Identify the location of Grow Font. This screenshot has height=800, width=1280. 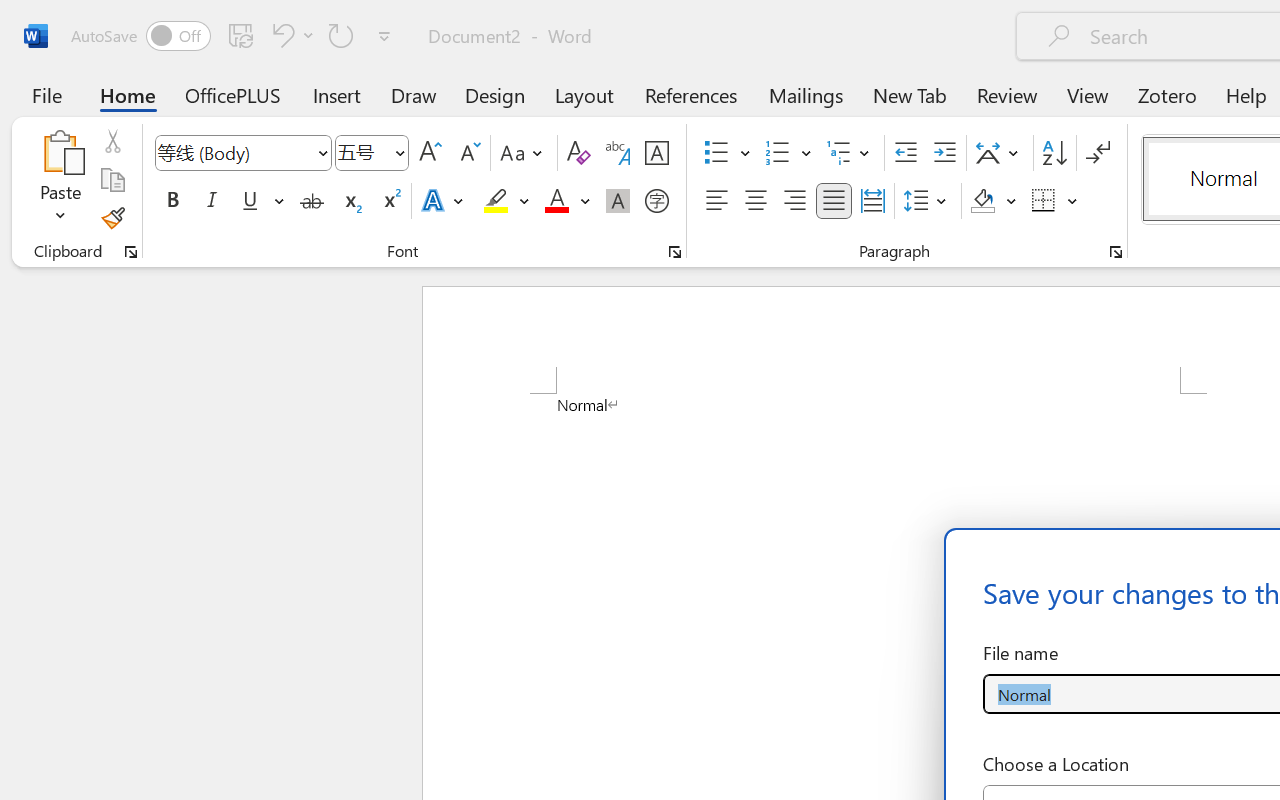
(430, 153).